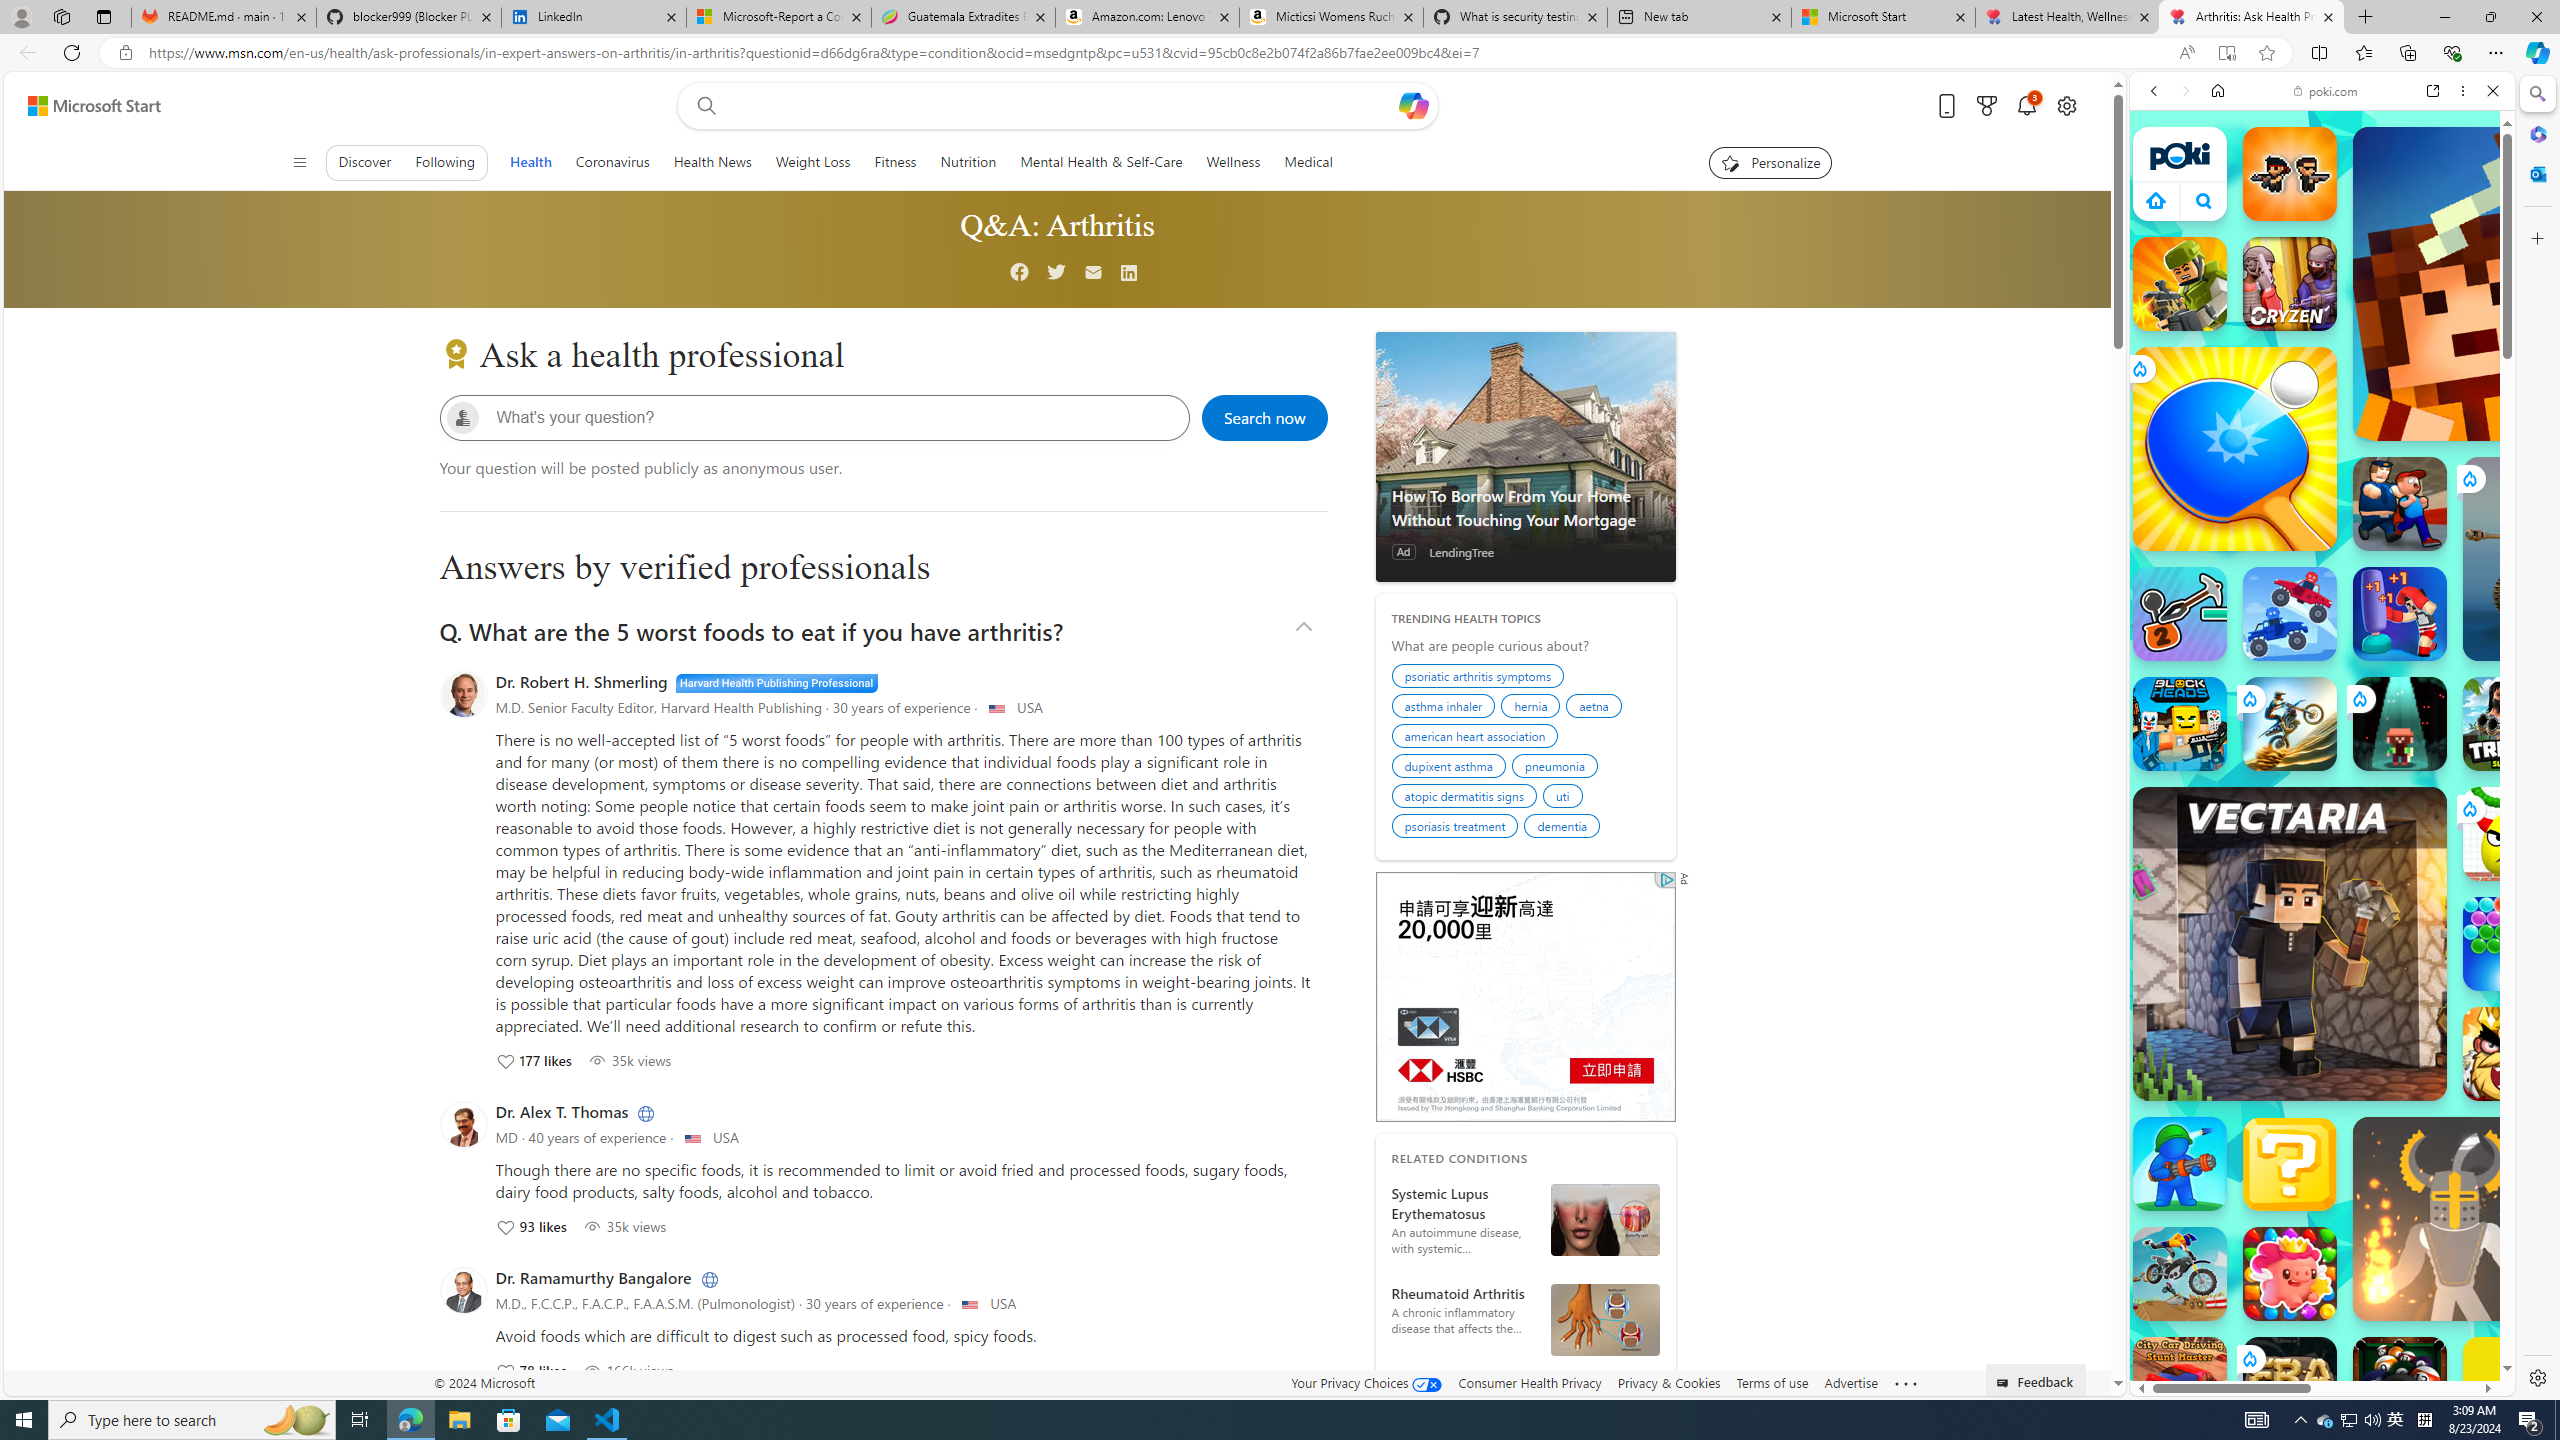 The width and height of the screenshot is (2560, 1440). I want to click on Zombie Rush, so click(2290, 173).